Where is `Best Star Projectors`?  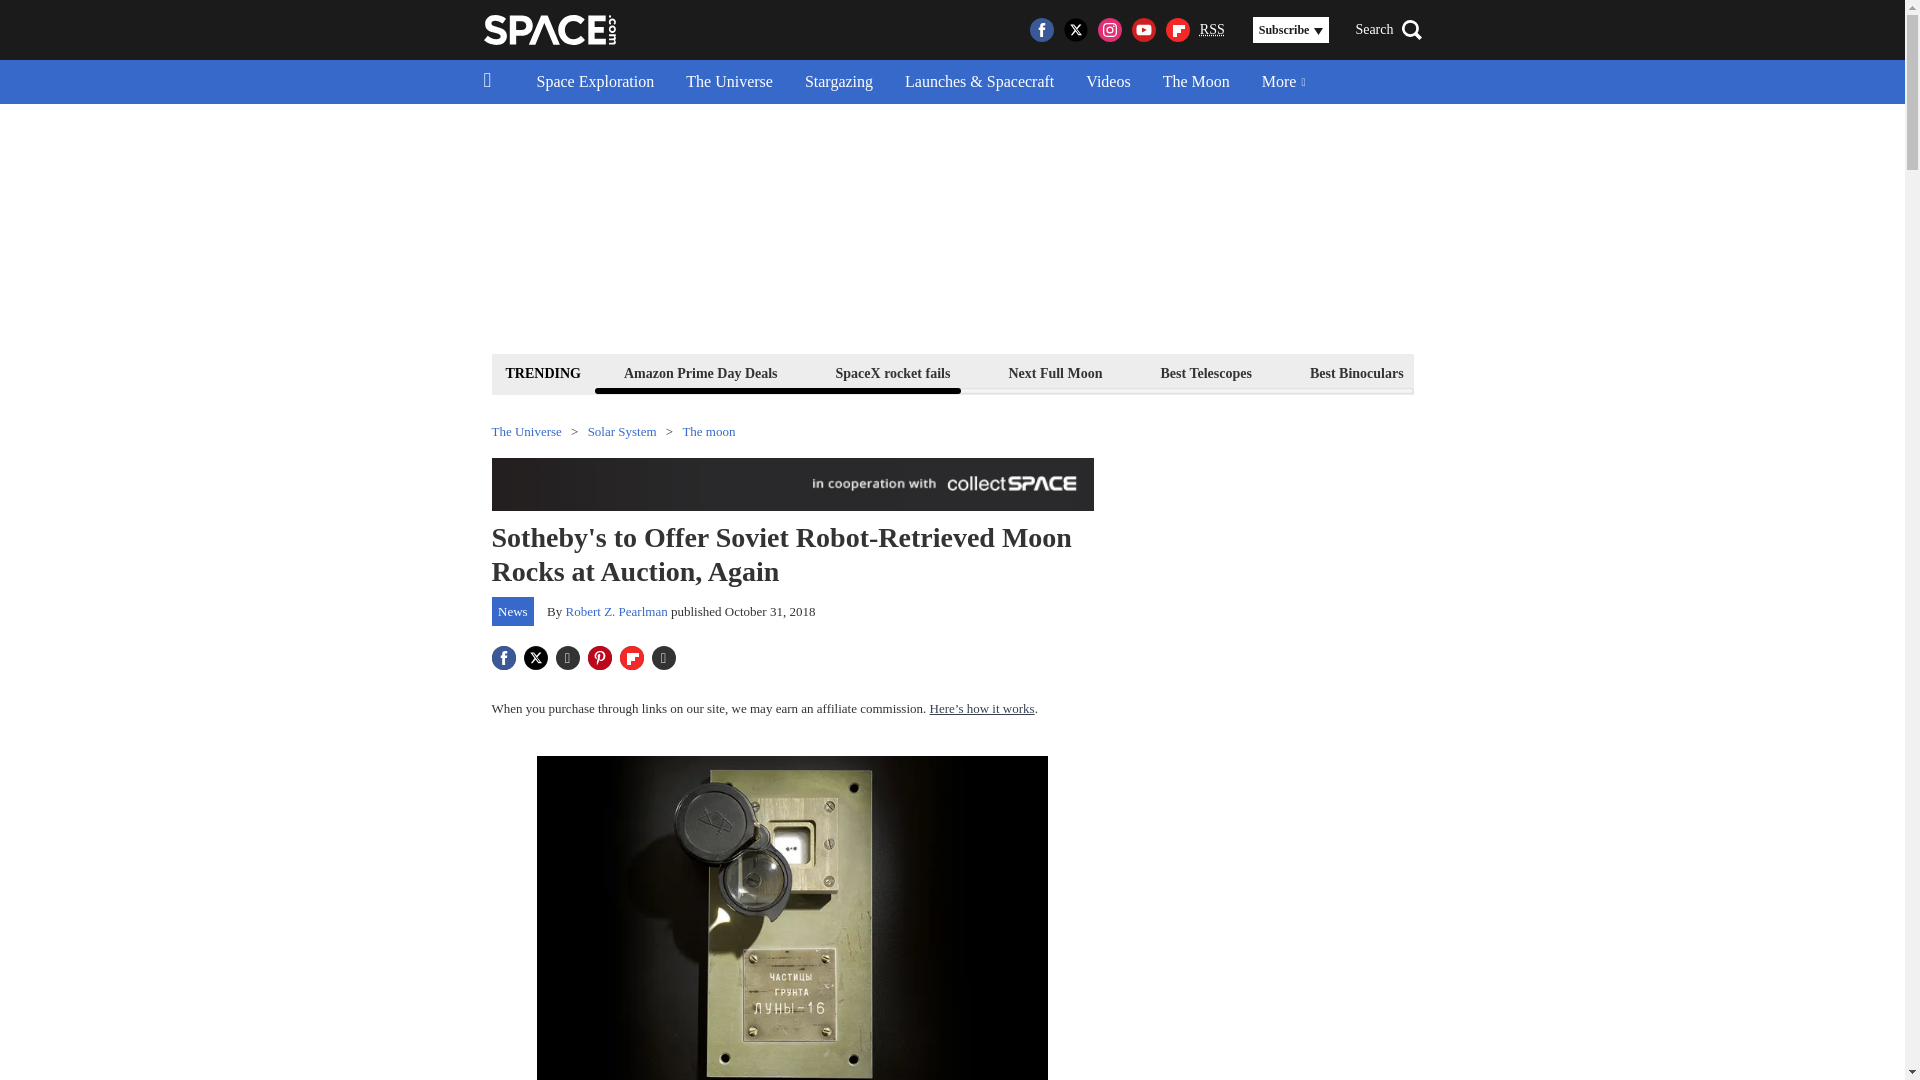 Best Star Projectors is located at coordinates (1522, 372).